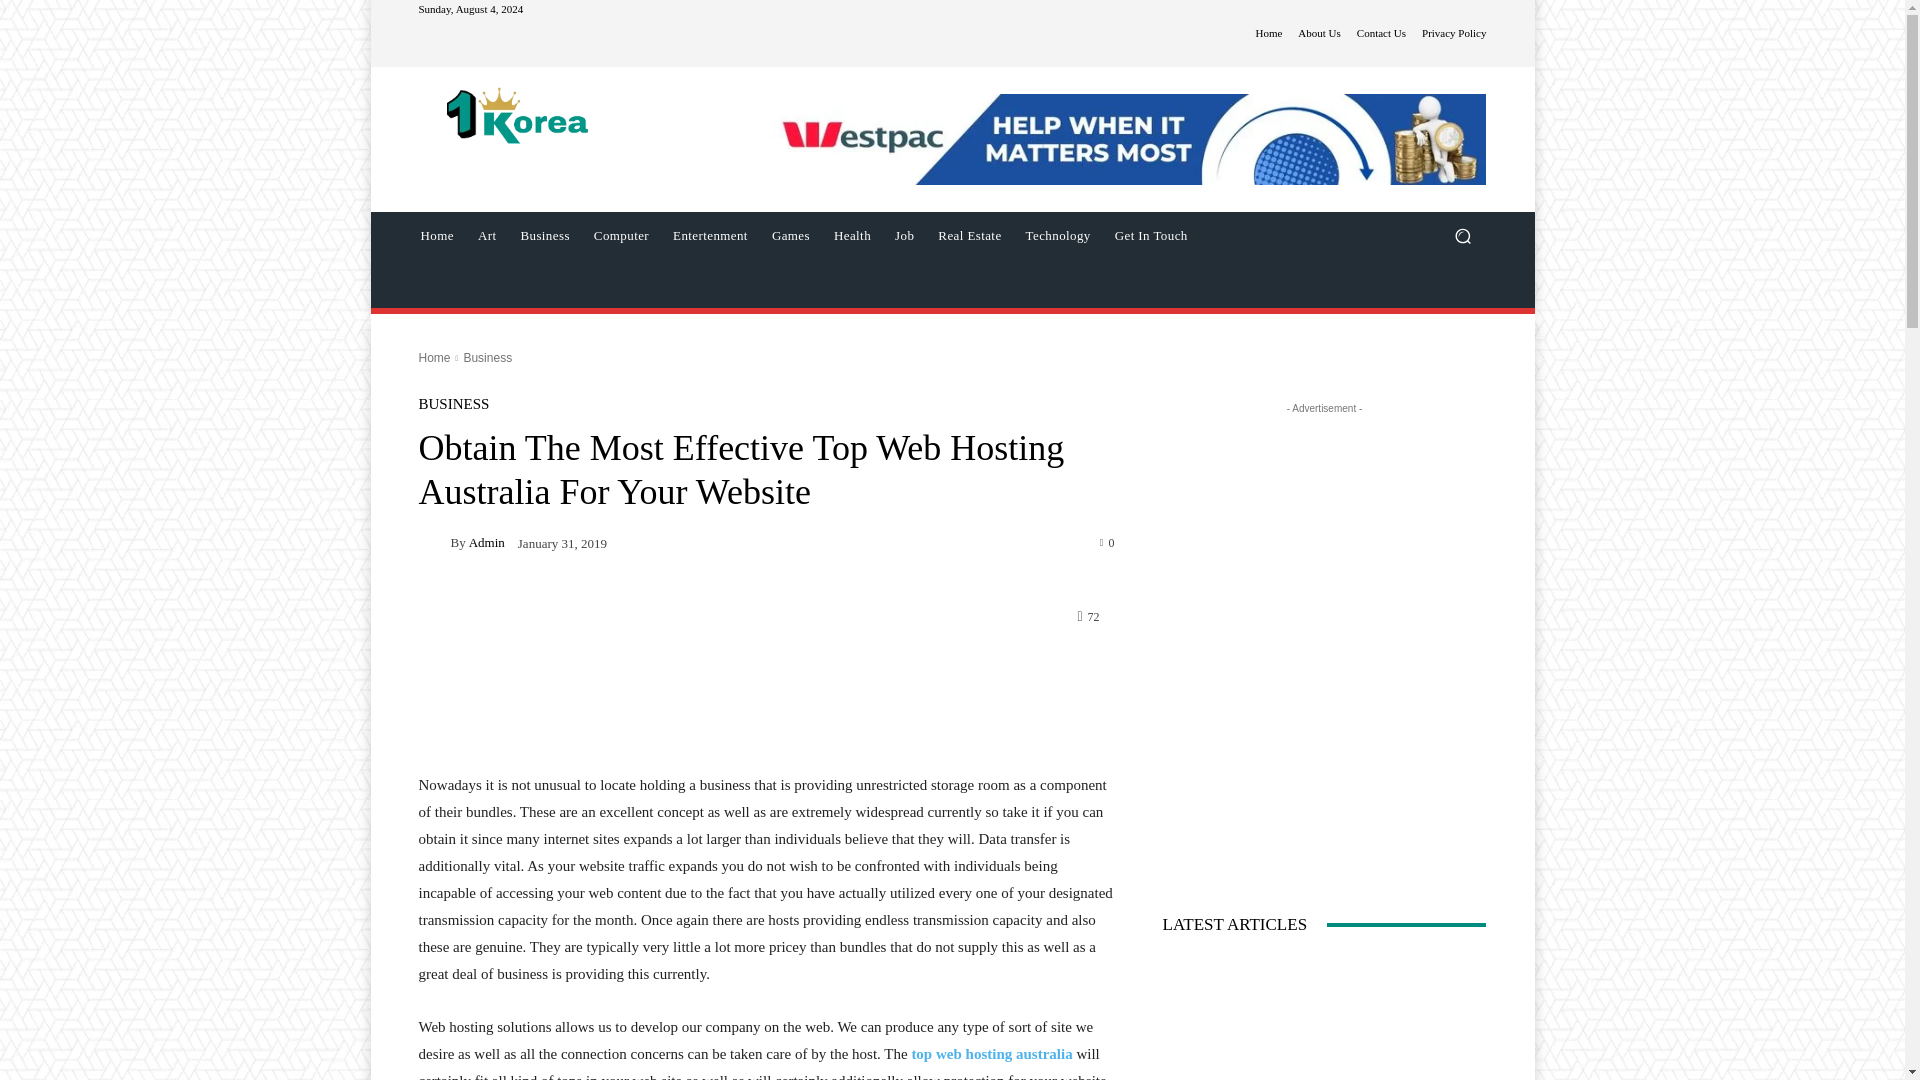  What do you see at coordinates (487, 236) in the screenshot?
I see `Art` at bounding box center [487, 236].